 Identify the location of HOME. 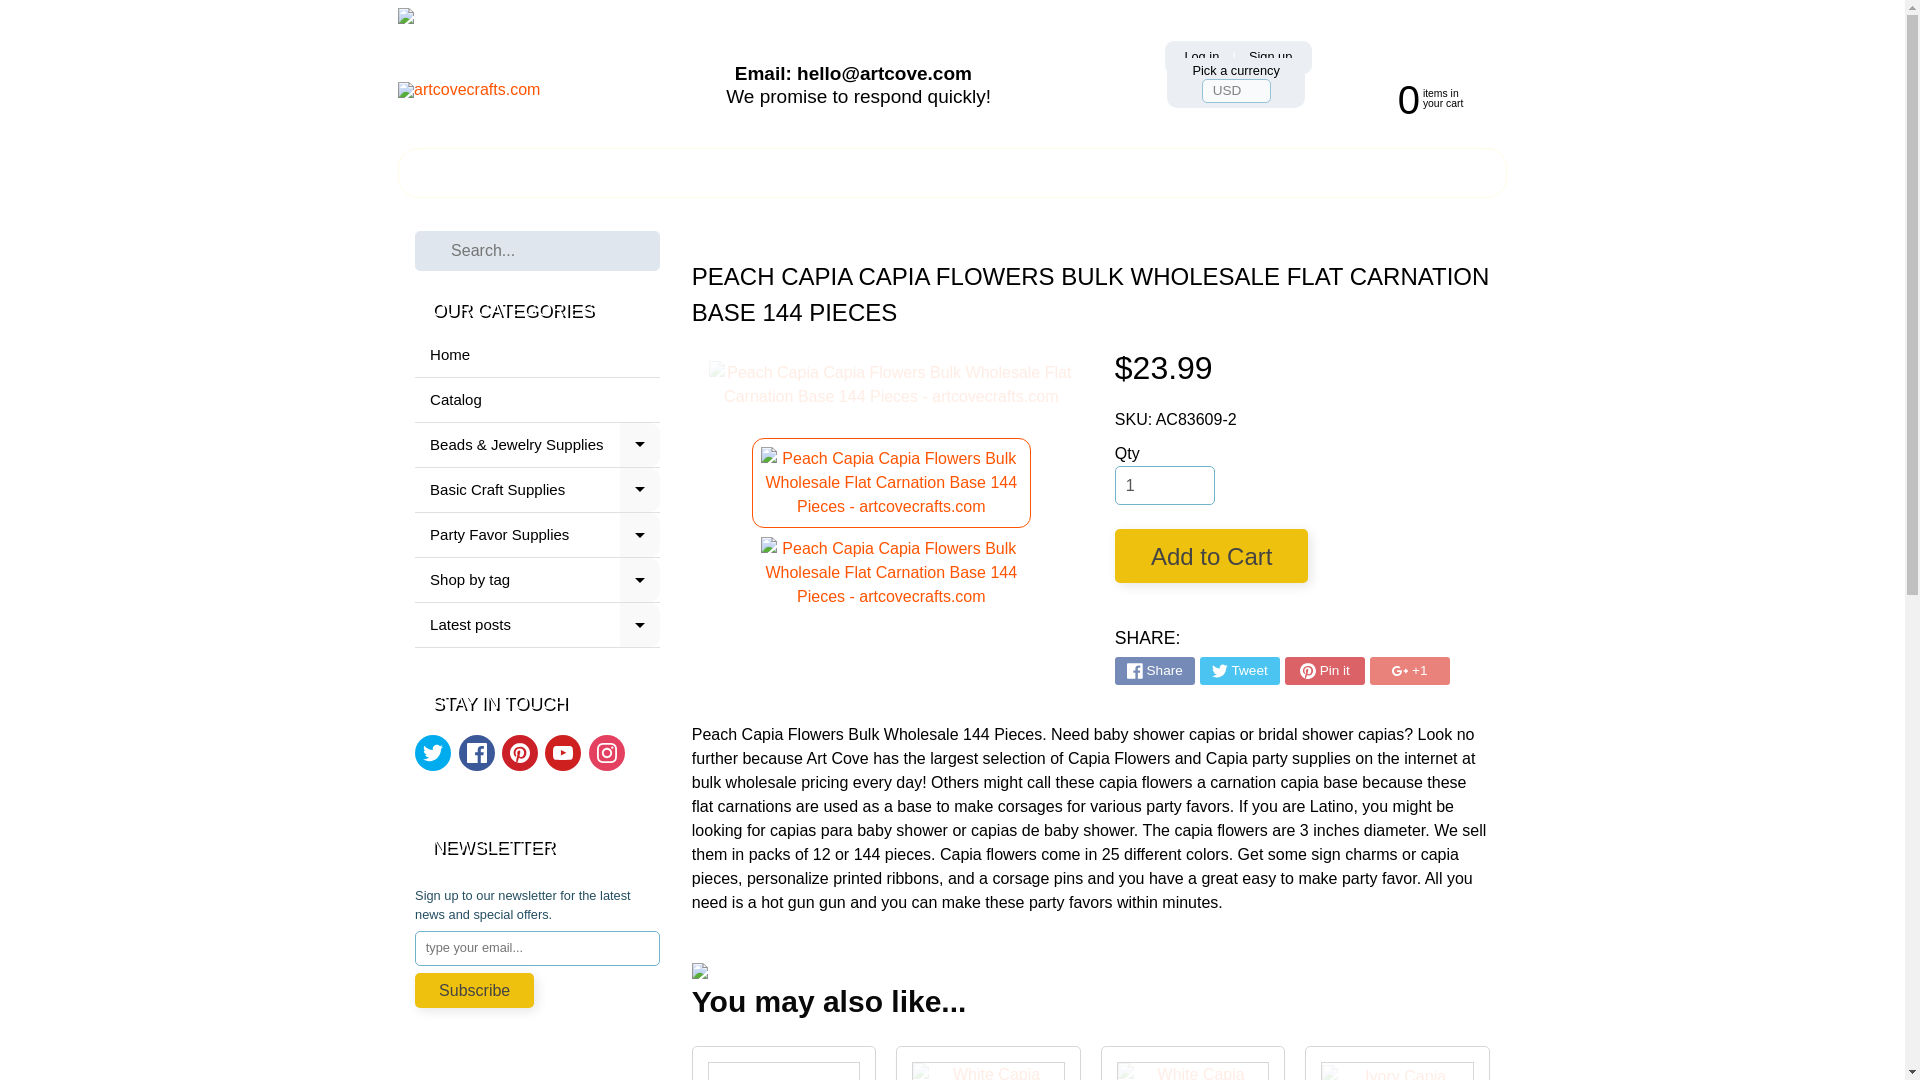
(537, 490).